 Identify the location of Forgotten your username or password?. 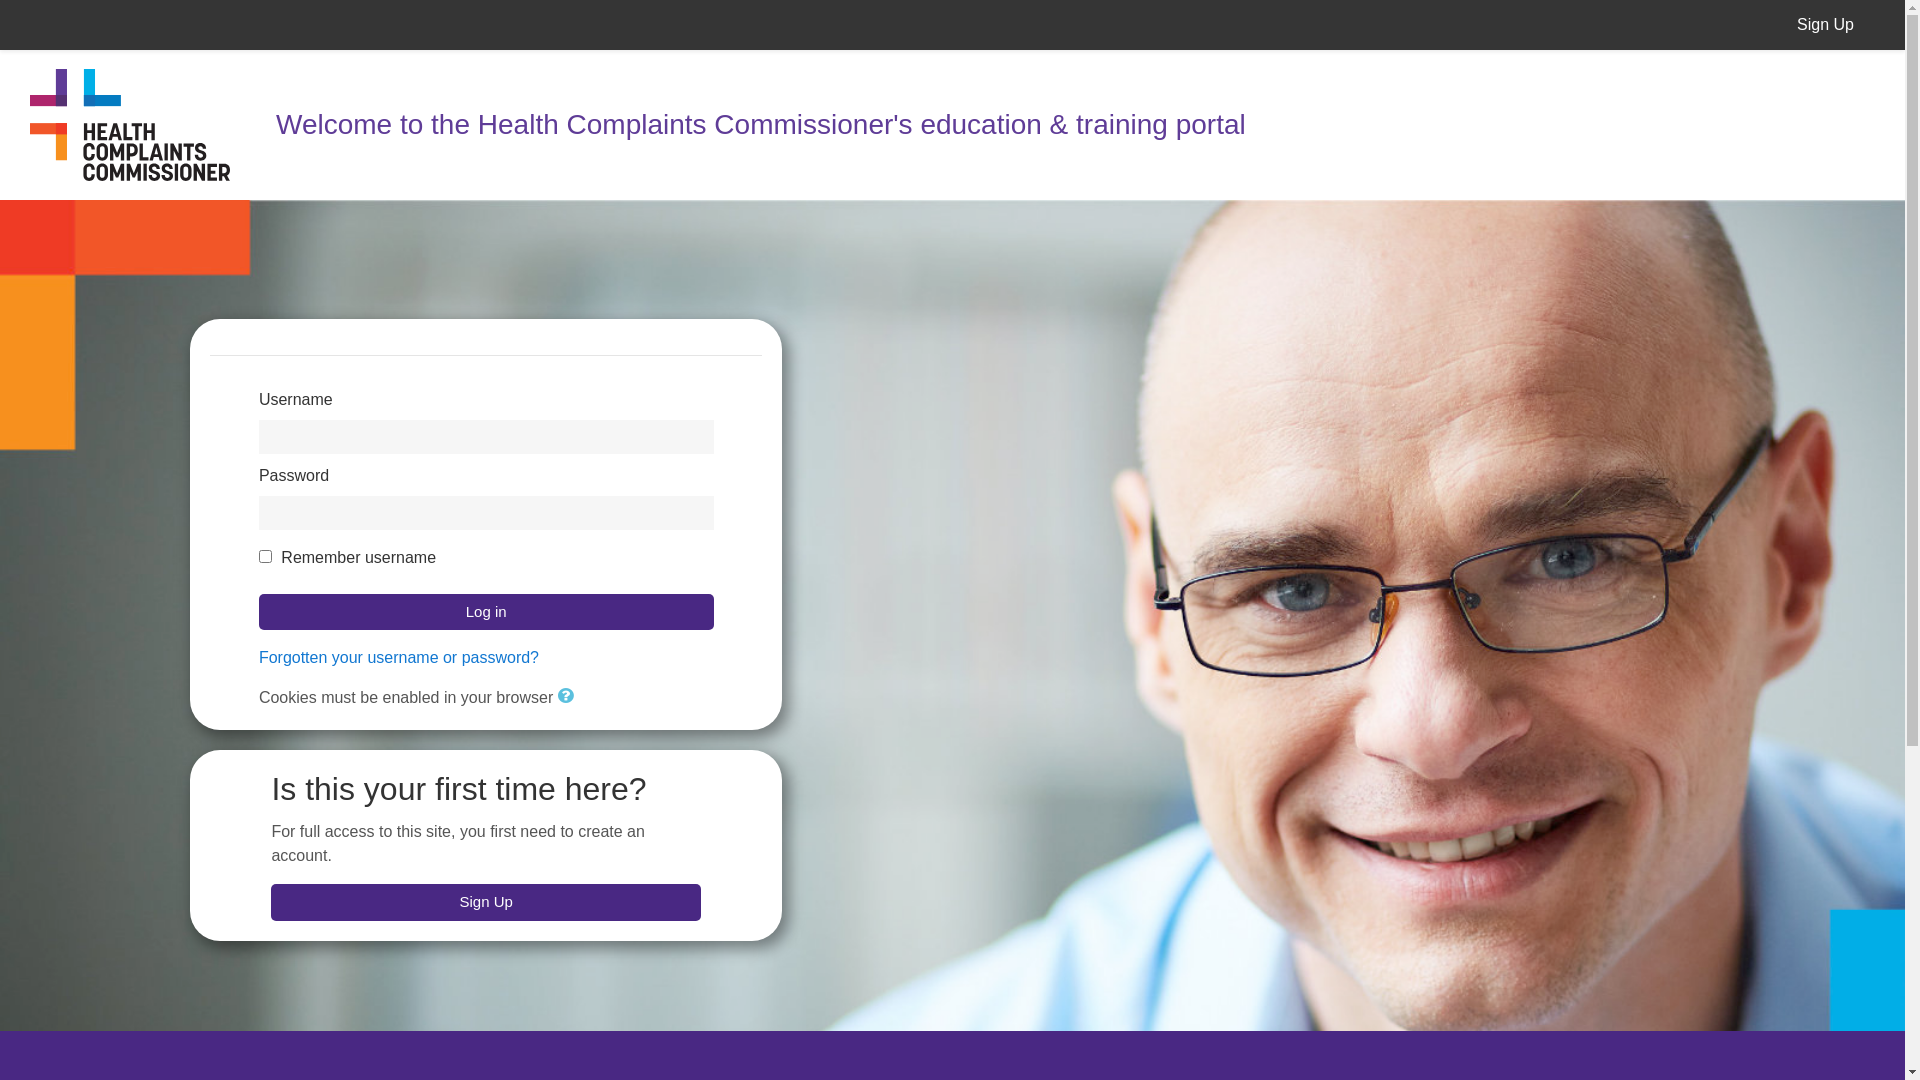
(399, 658).